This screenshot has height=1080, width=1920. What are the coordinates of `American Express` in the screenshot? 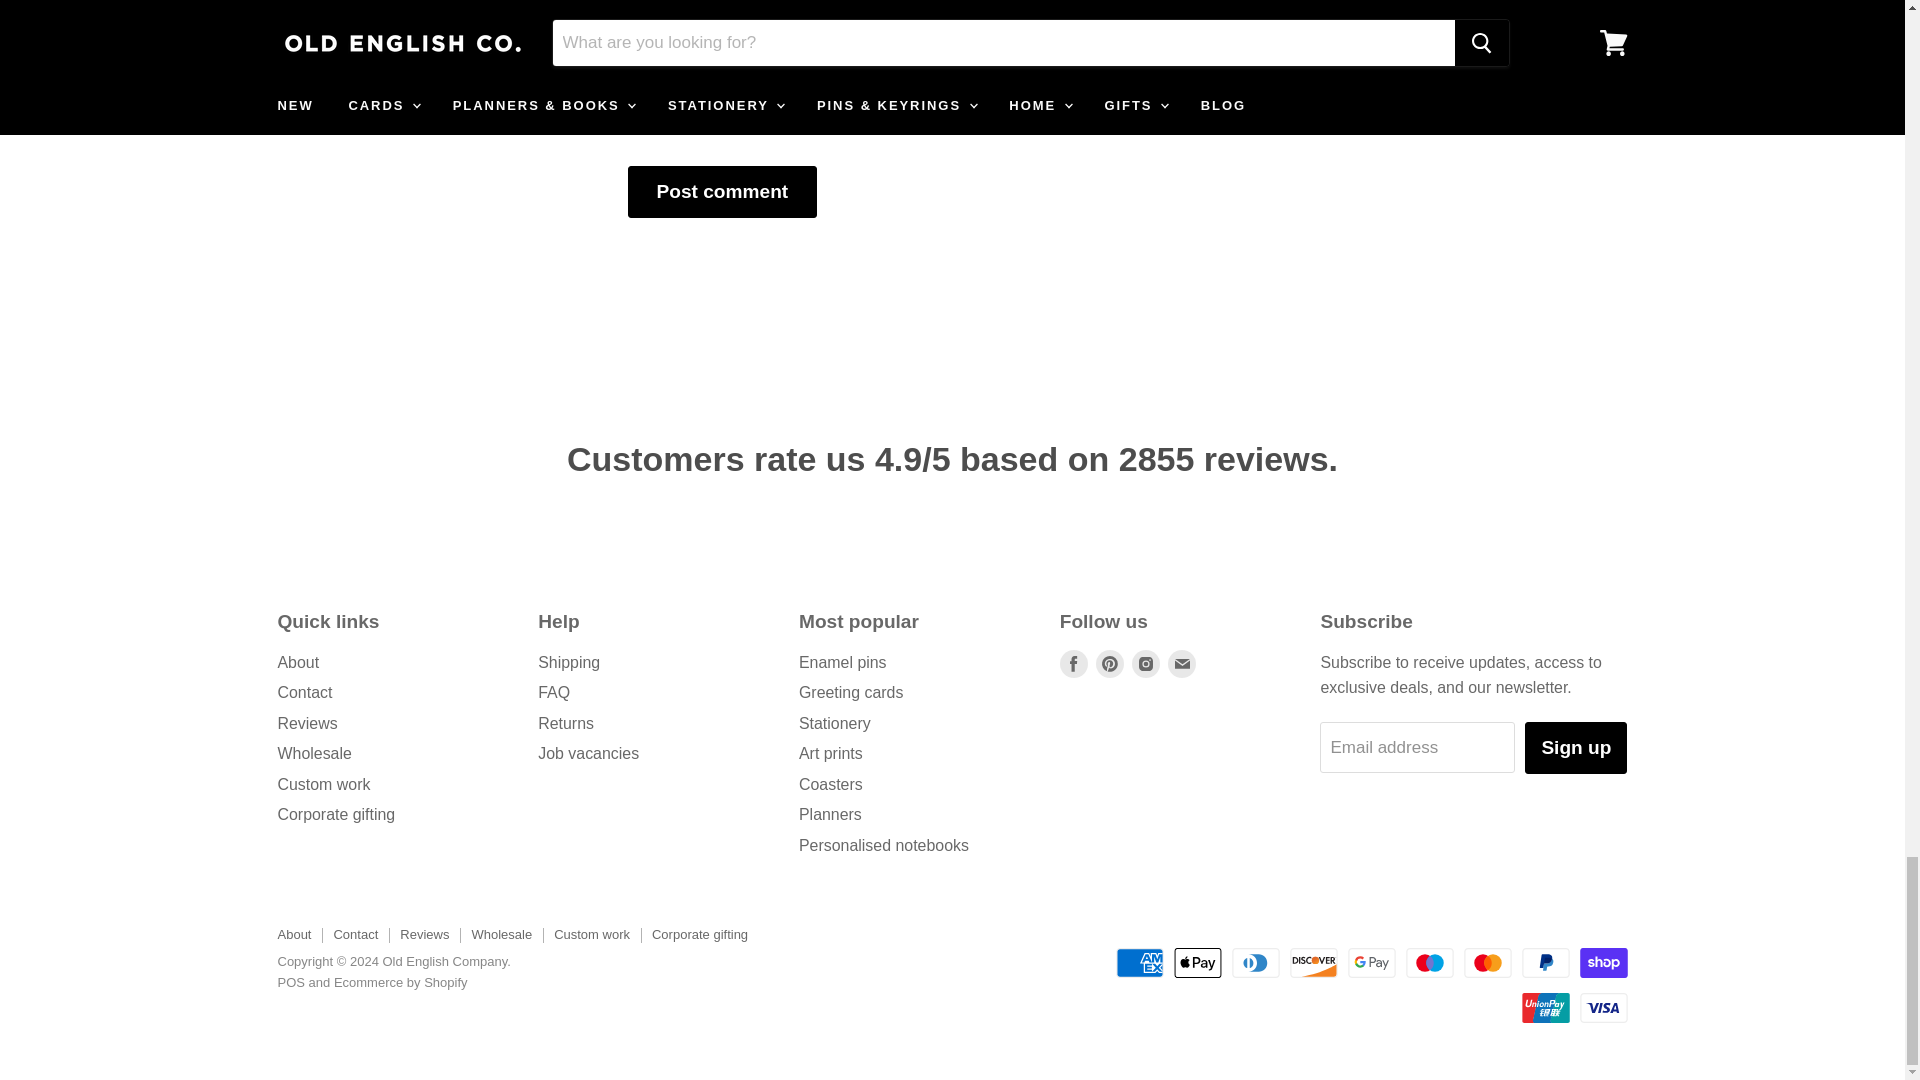 It's located at (1139, 963).